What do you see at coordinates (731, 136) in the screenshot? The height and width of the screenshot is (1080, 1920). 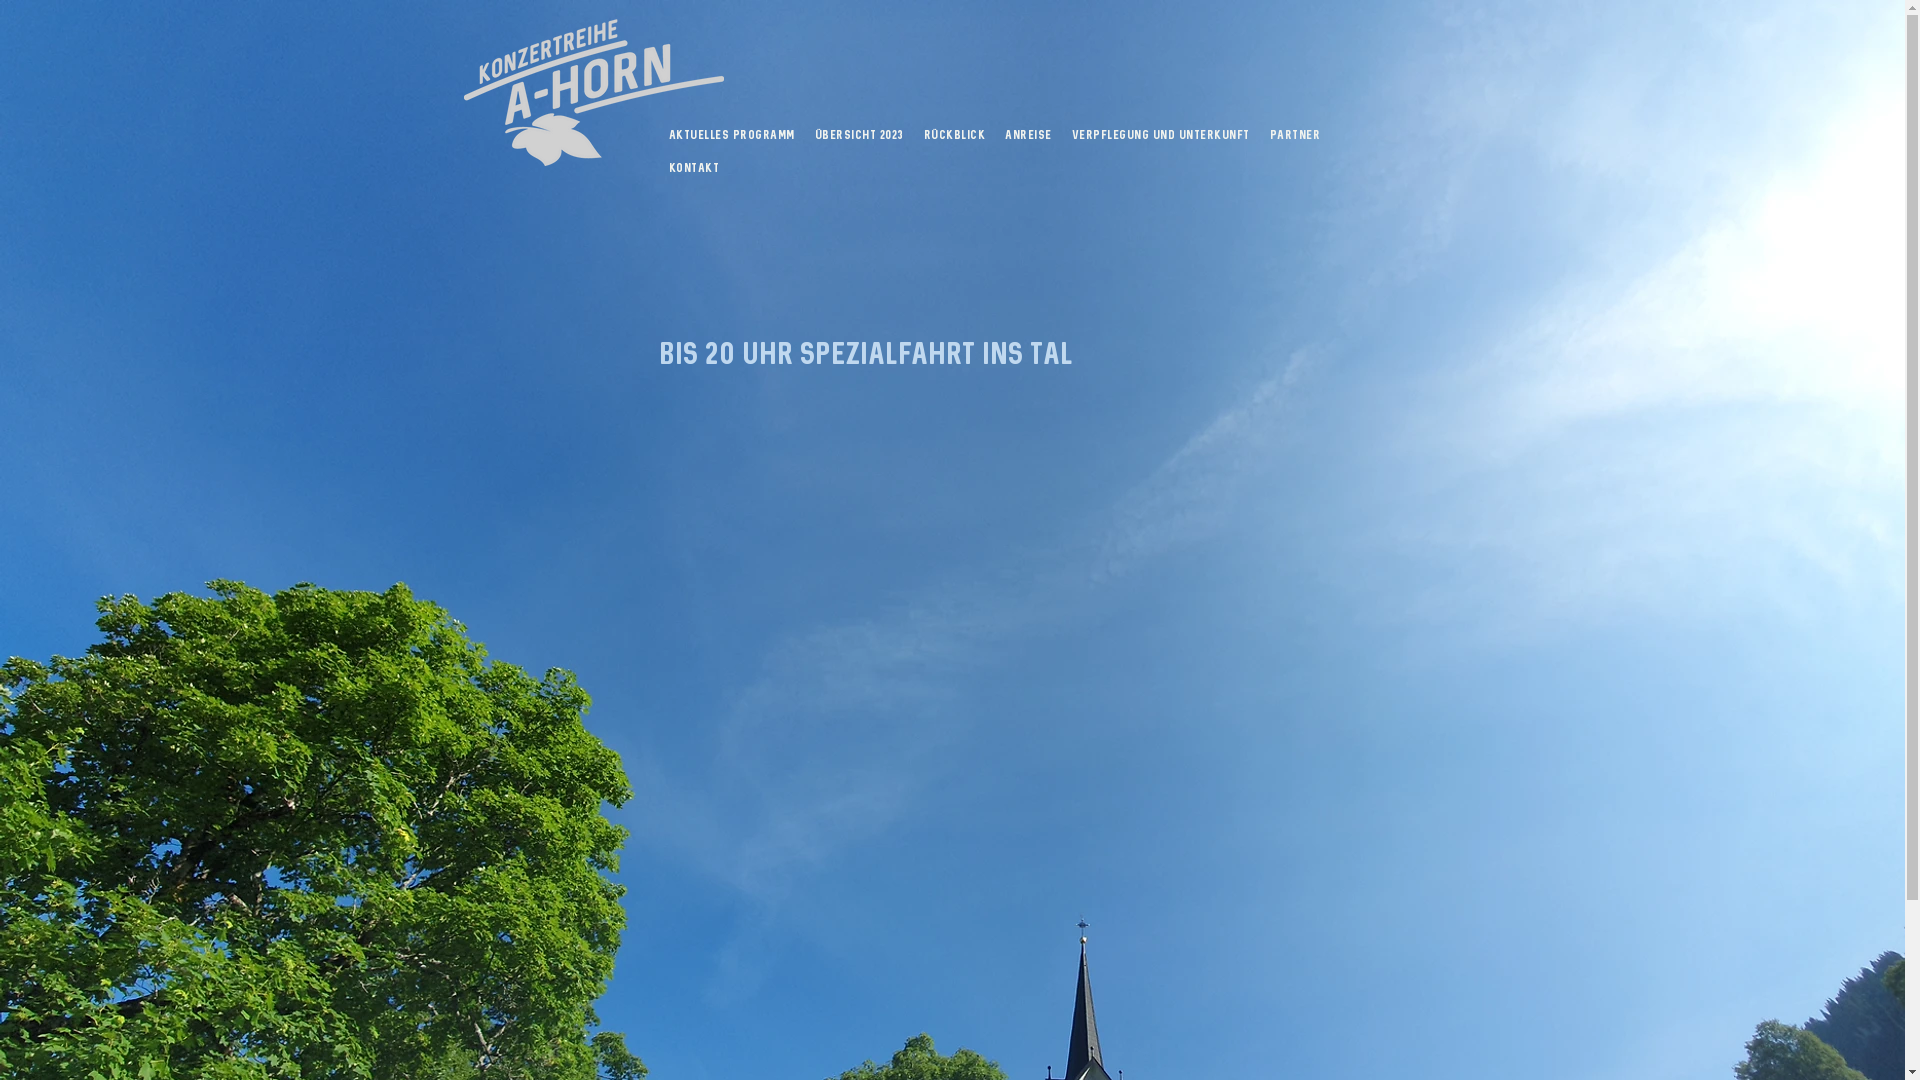 I see `Aktuelles Programm` at bounding box center [731, 136].